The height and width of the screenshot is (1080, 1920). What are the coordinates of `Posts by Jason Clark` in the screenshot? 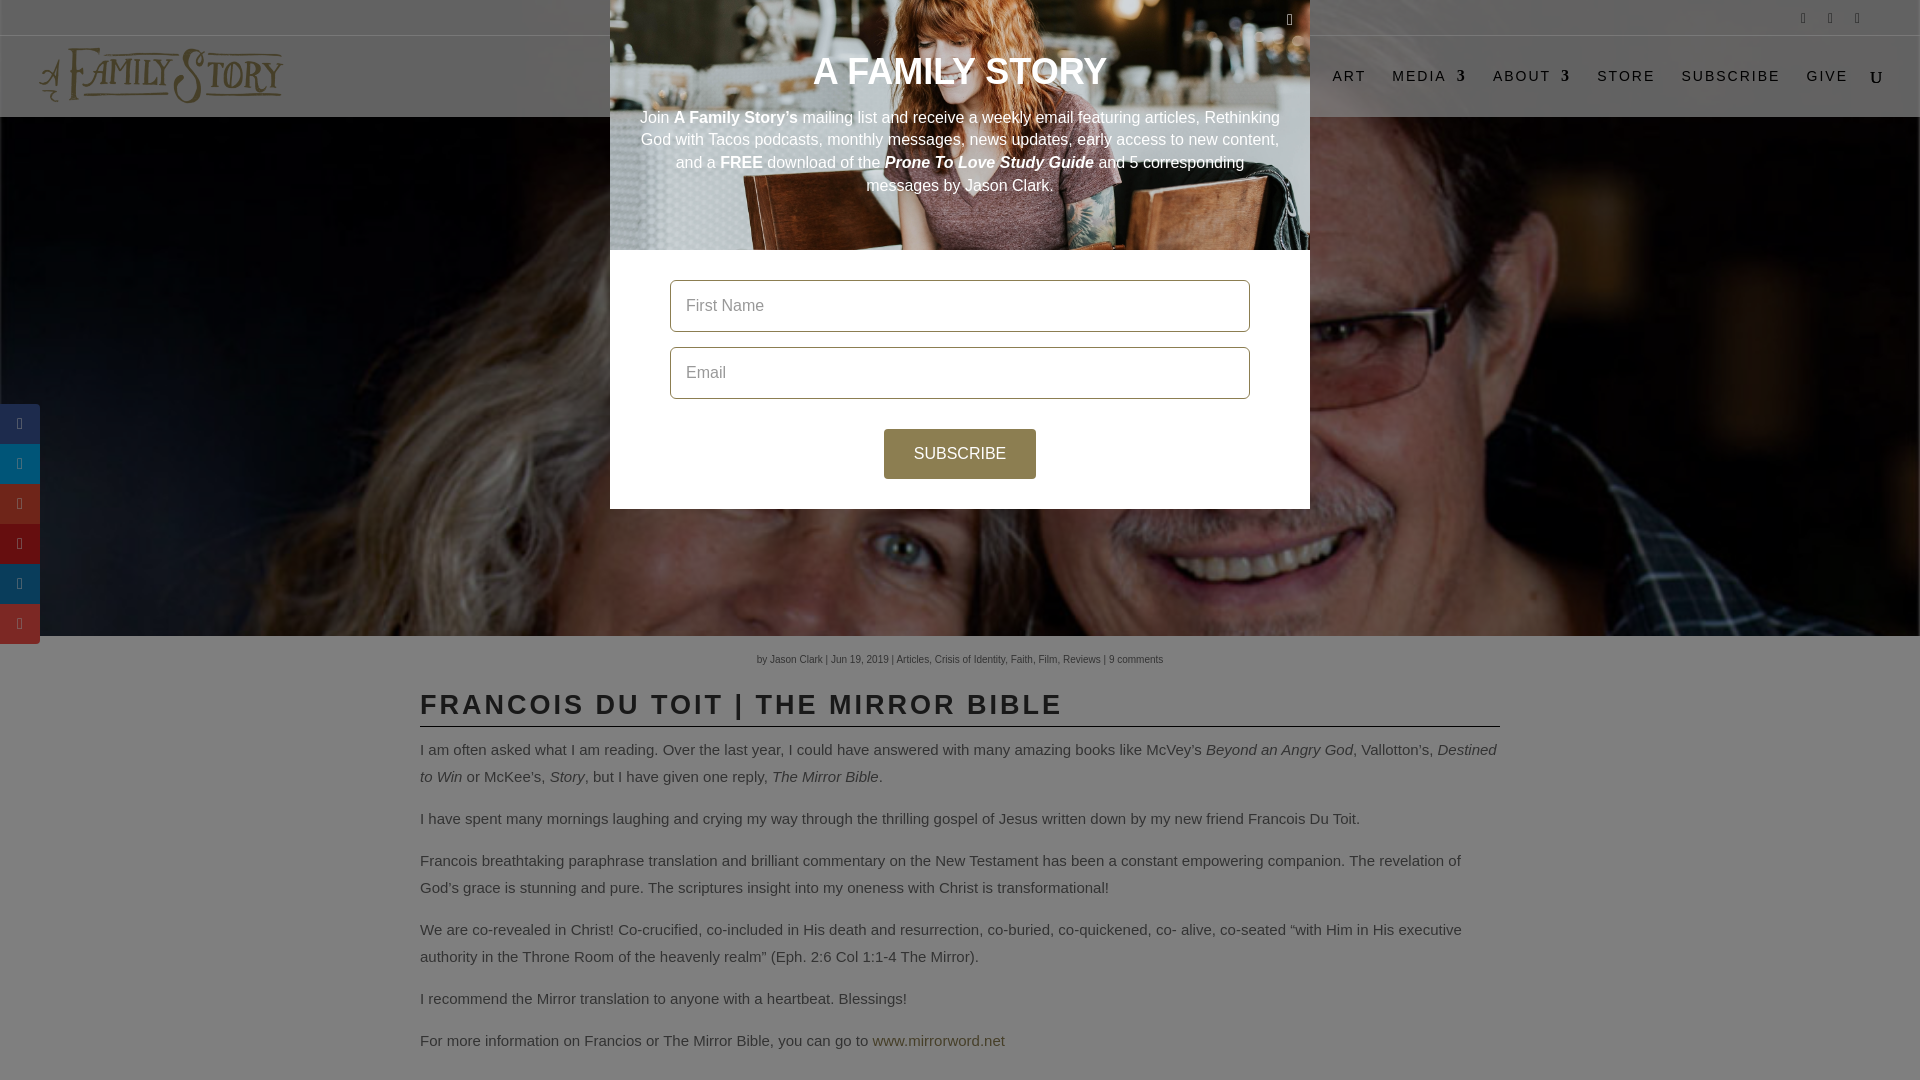 It's located at (796, 660).